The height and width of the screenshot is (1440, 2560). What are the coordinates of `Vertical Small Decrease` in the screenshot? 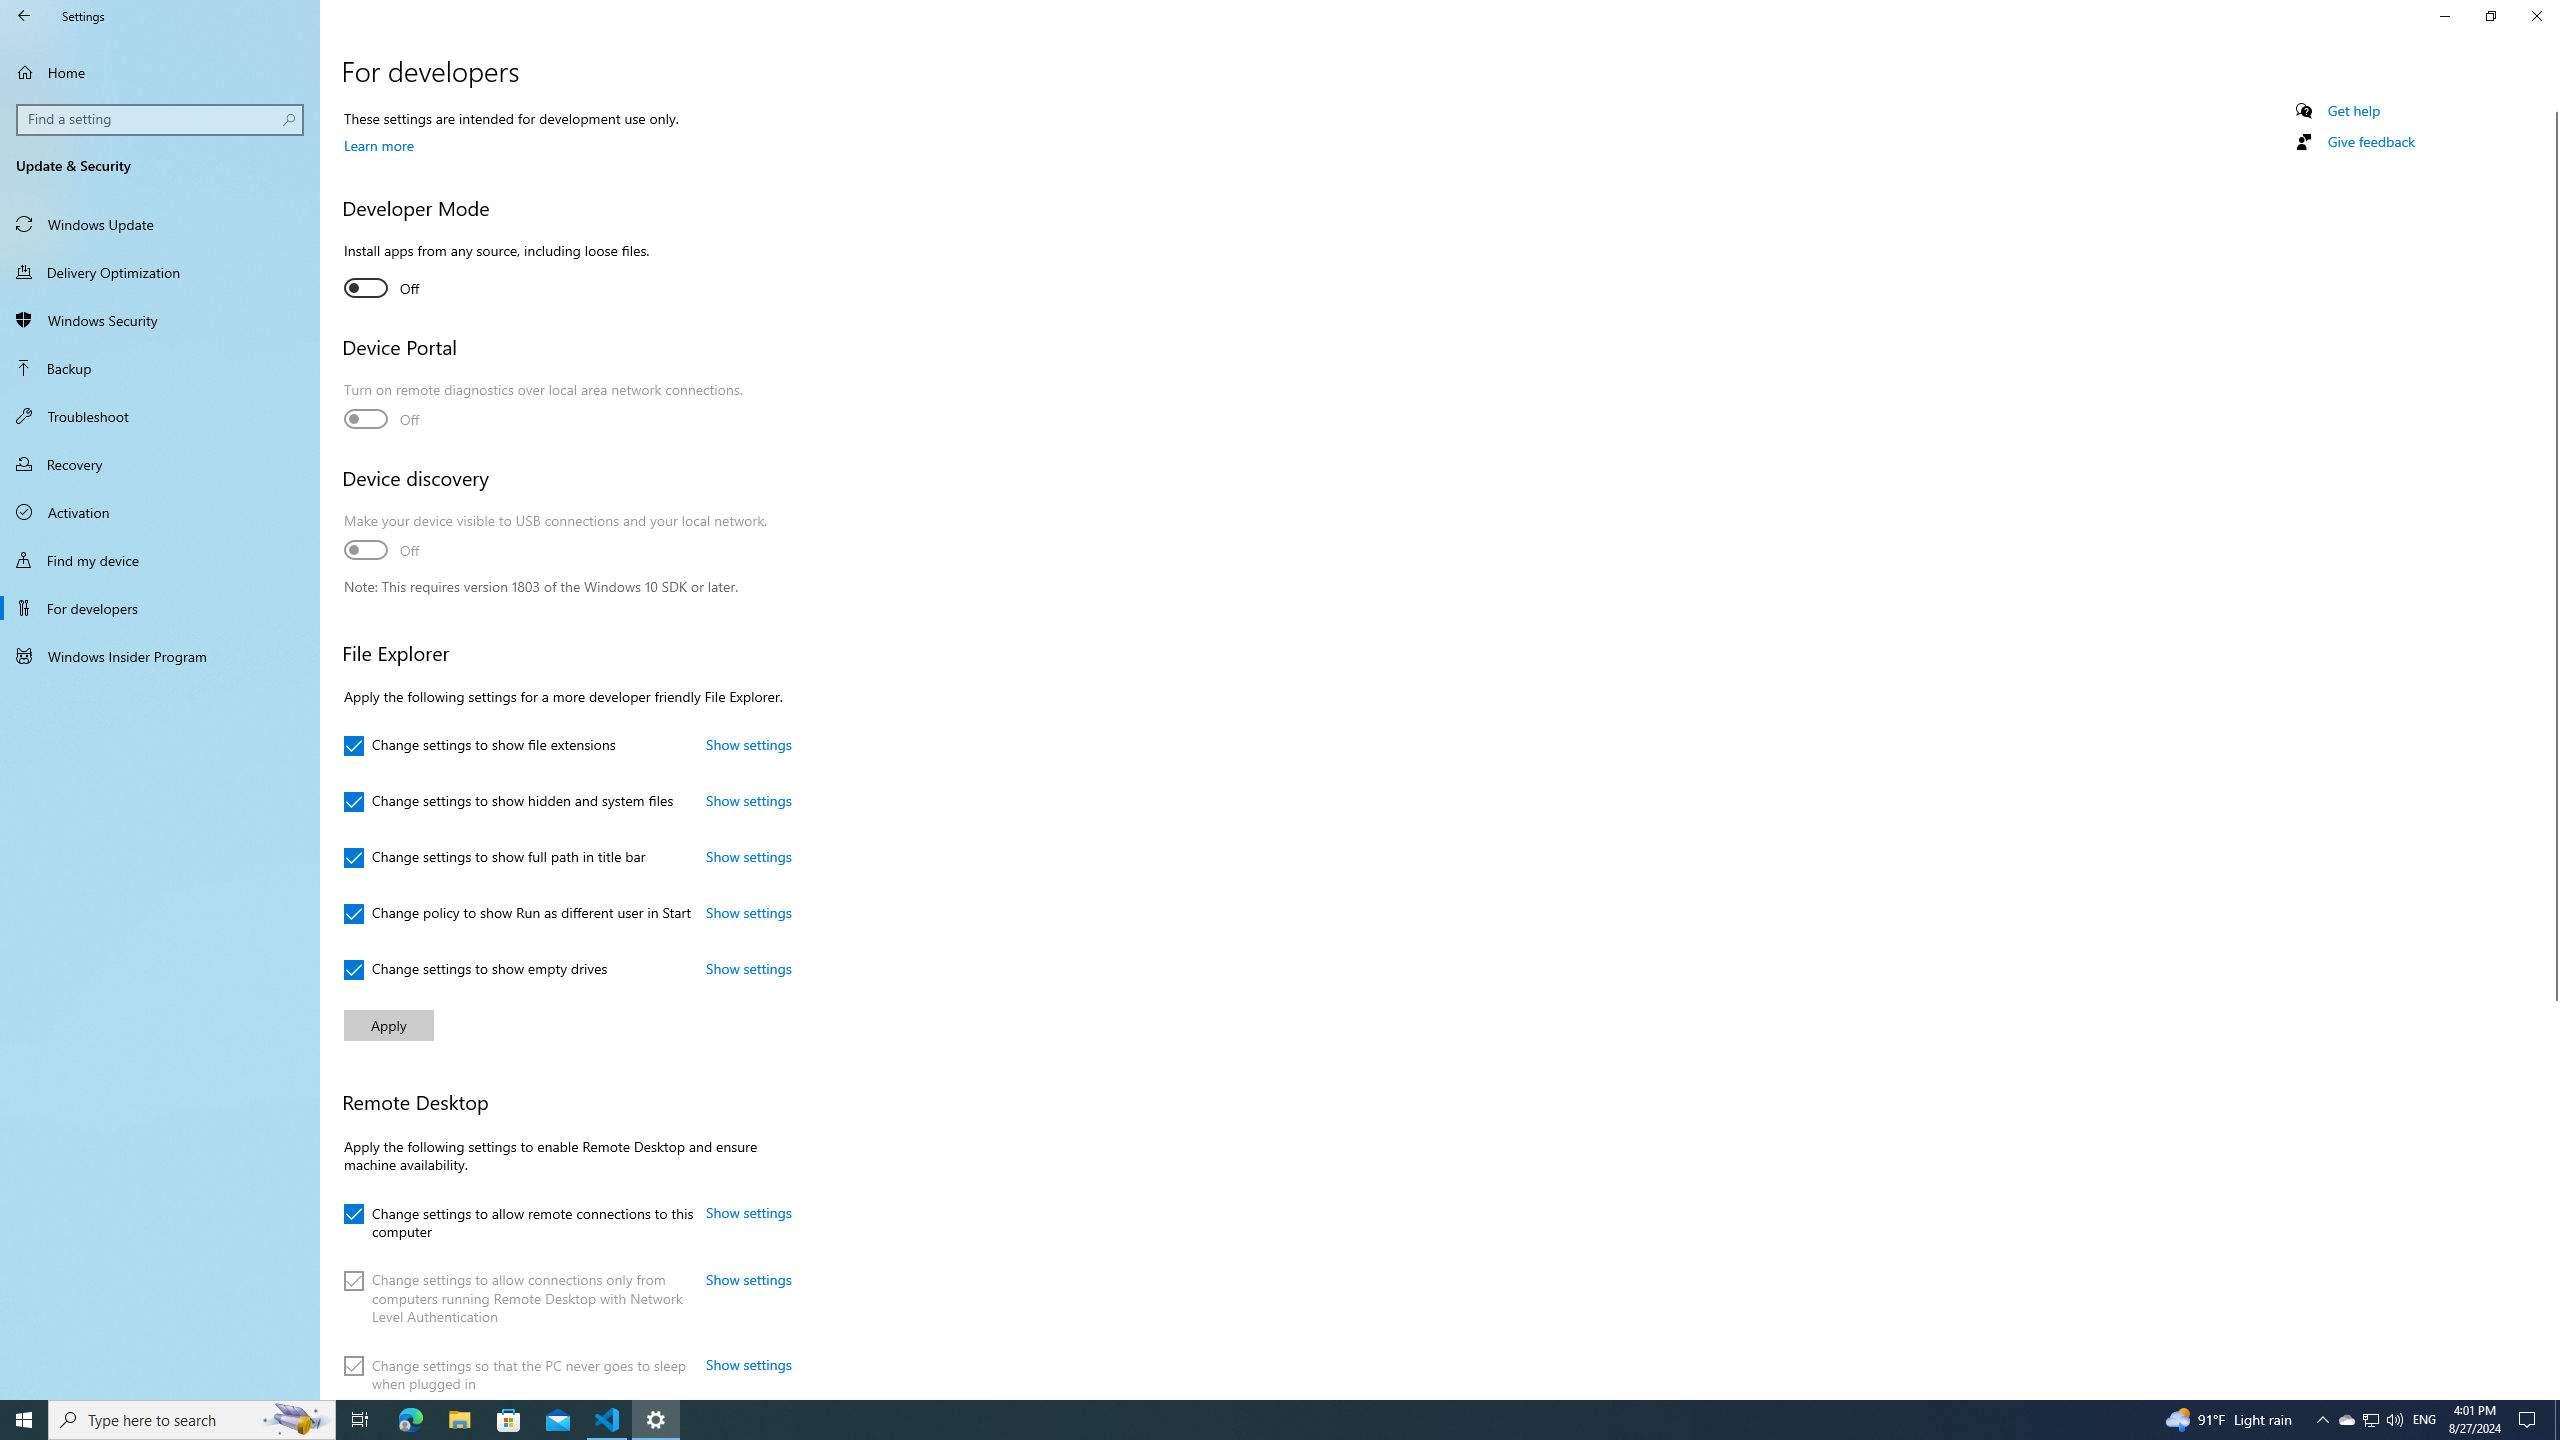 It's located at (2552, 104).